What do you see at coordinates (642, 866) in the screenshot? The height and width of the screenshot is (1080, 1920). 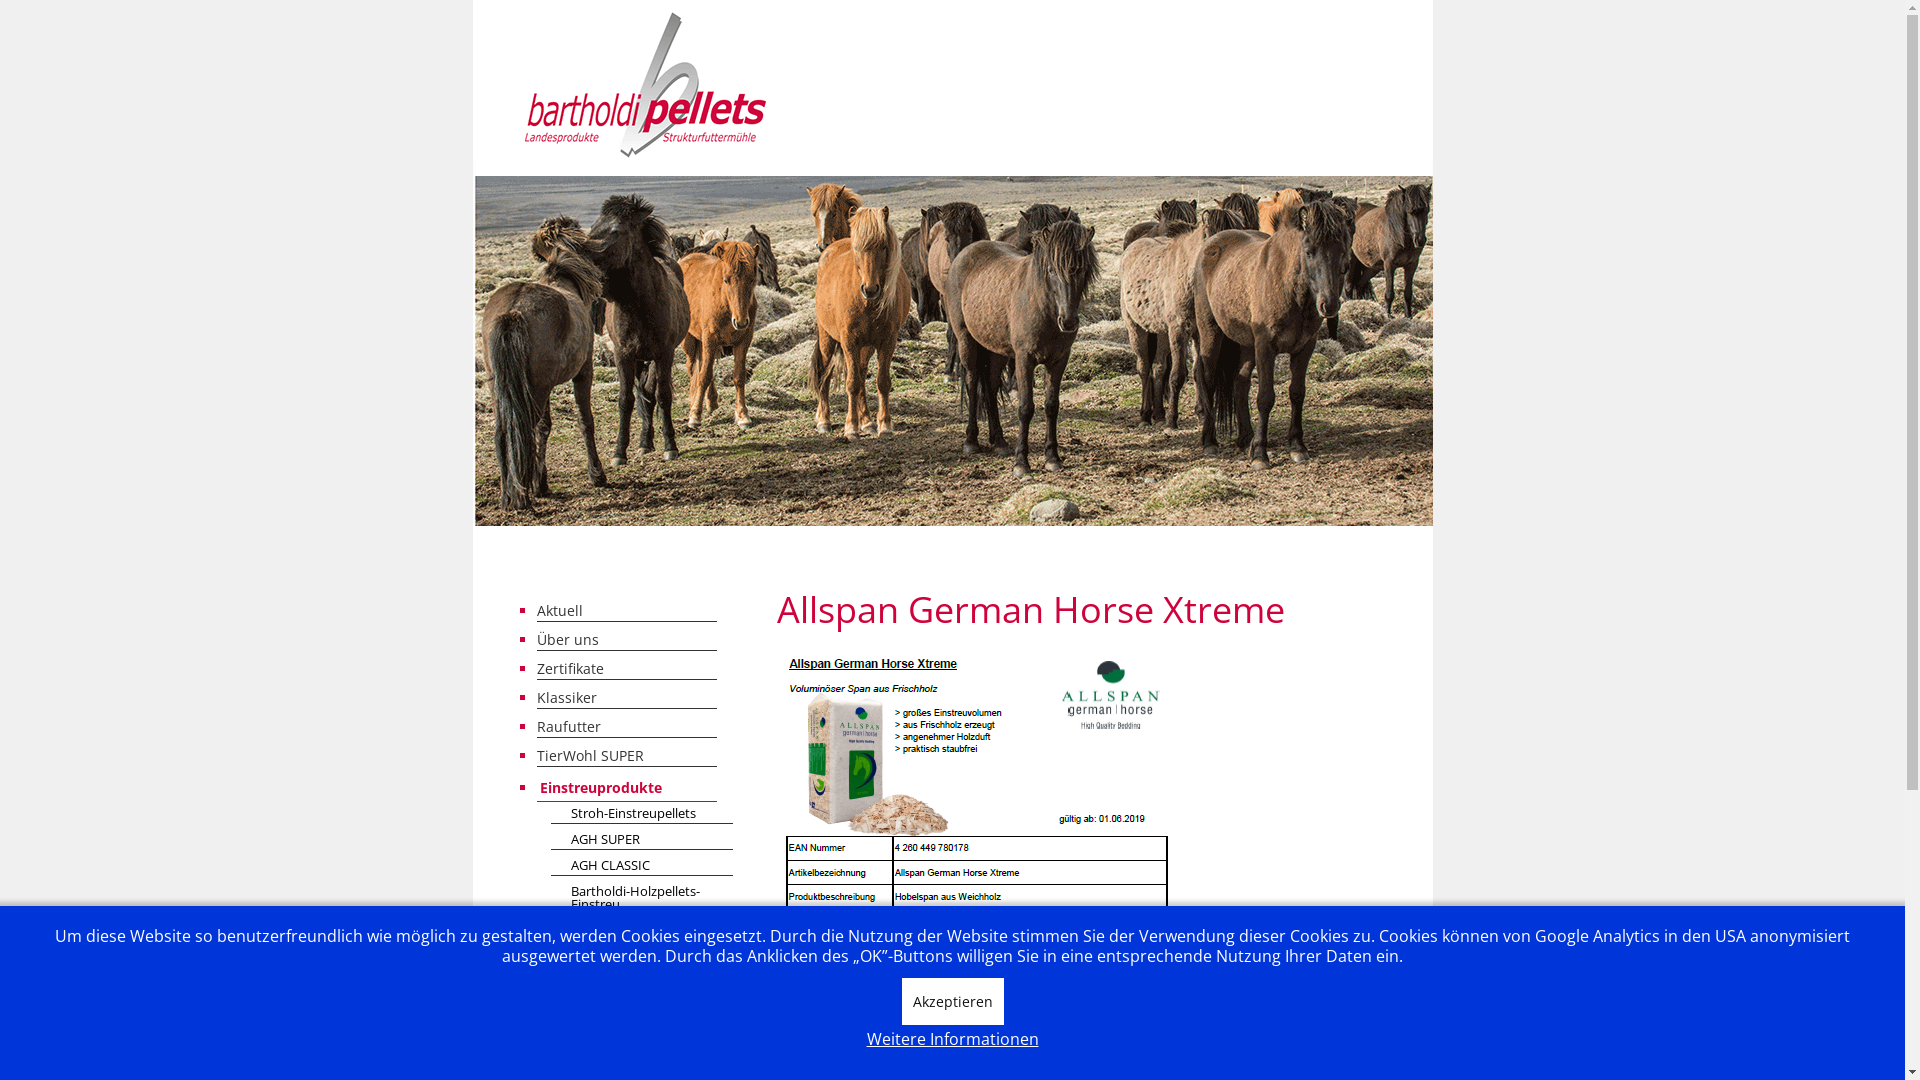 I see `AGH CLASSIC` at bounding box center [642, 866].